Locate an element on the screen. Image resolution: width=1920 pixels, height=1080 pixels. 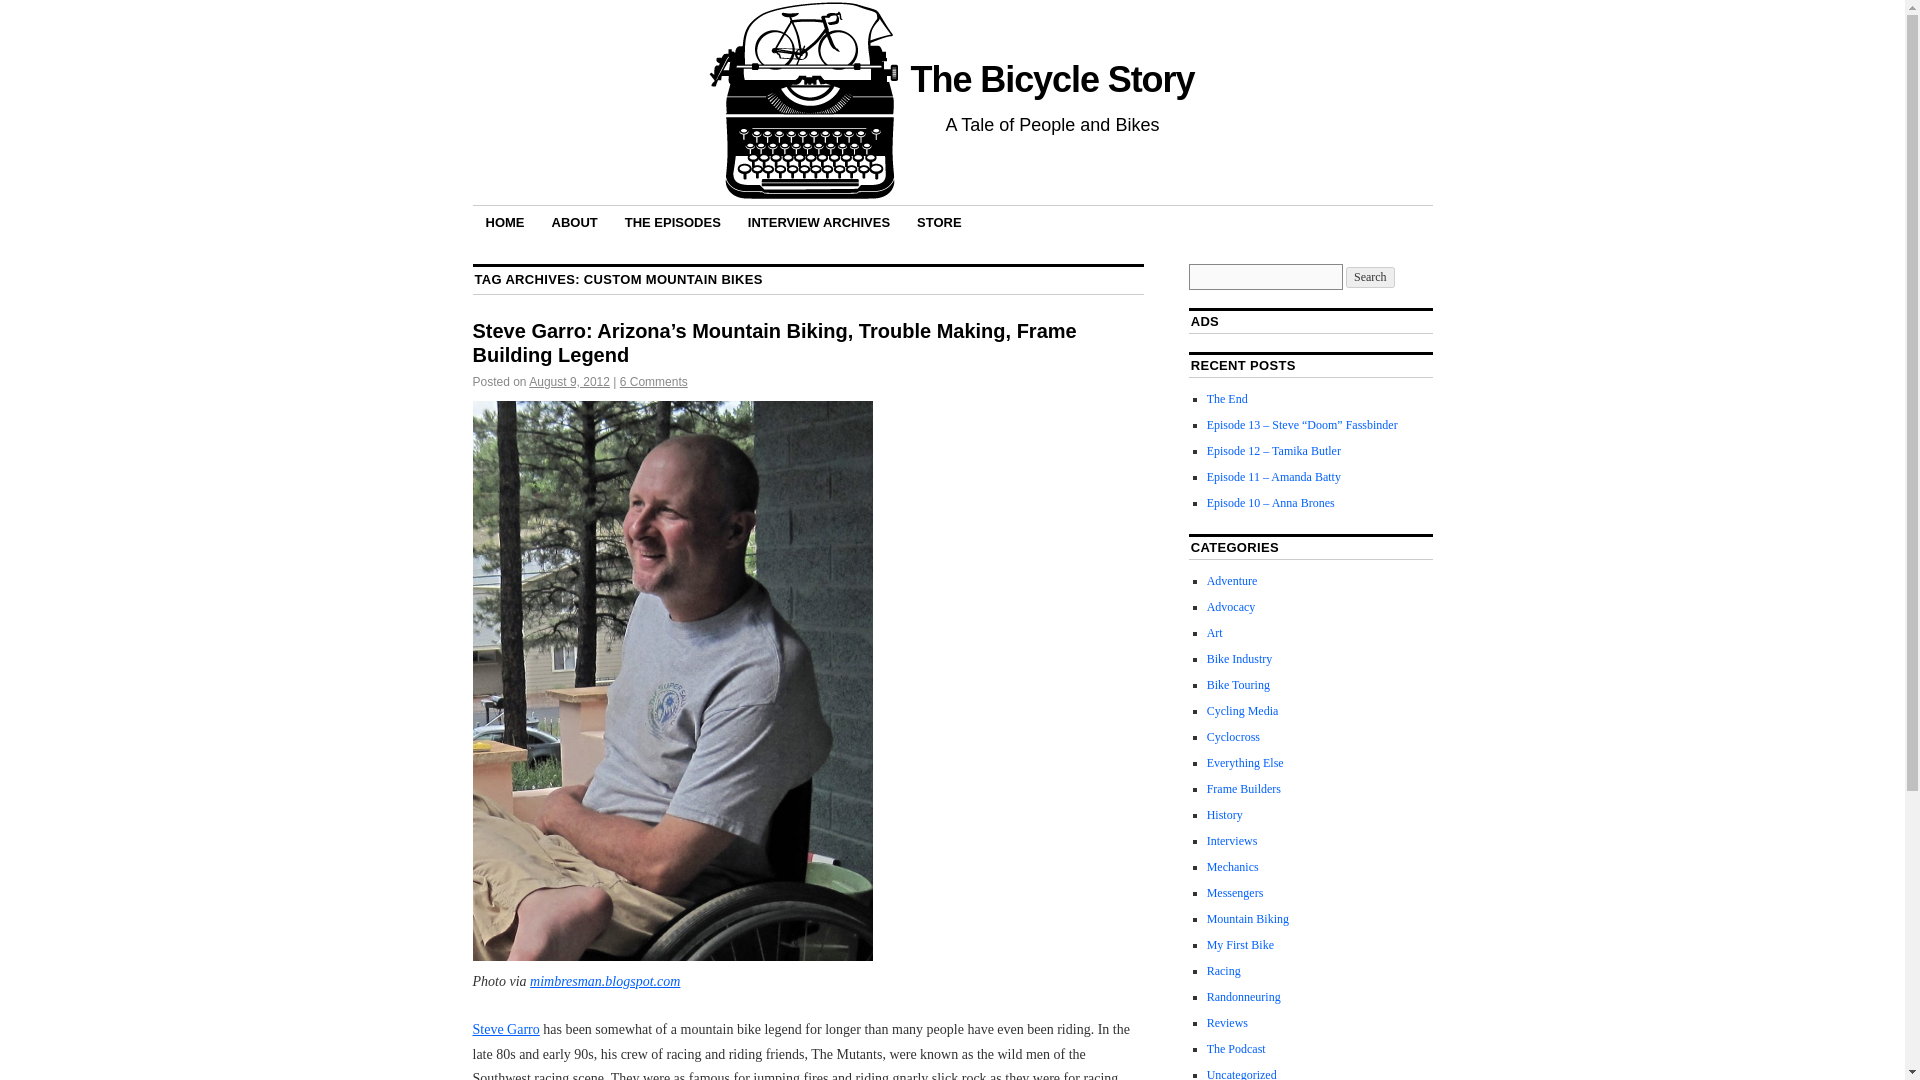
Bike Industry is located at coordinates (1240, 659).